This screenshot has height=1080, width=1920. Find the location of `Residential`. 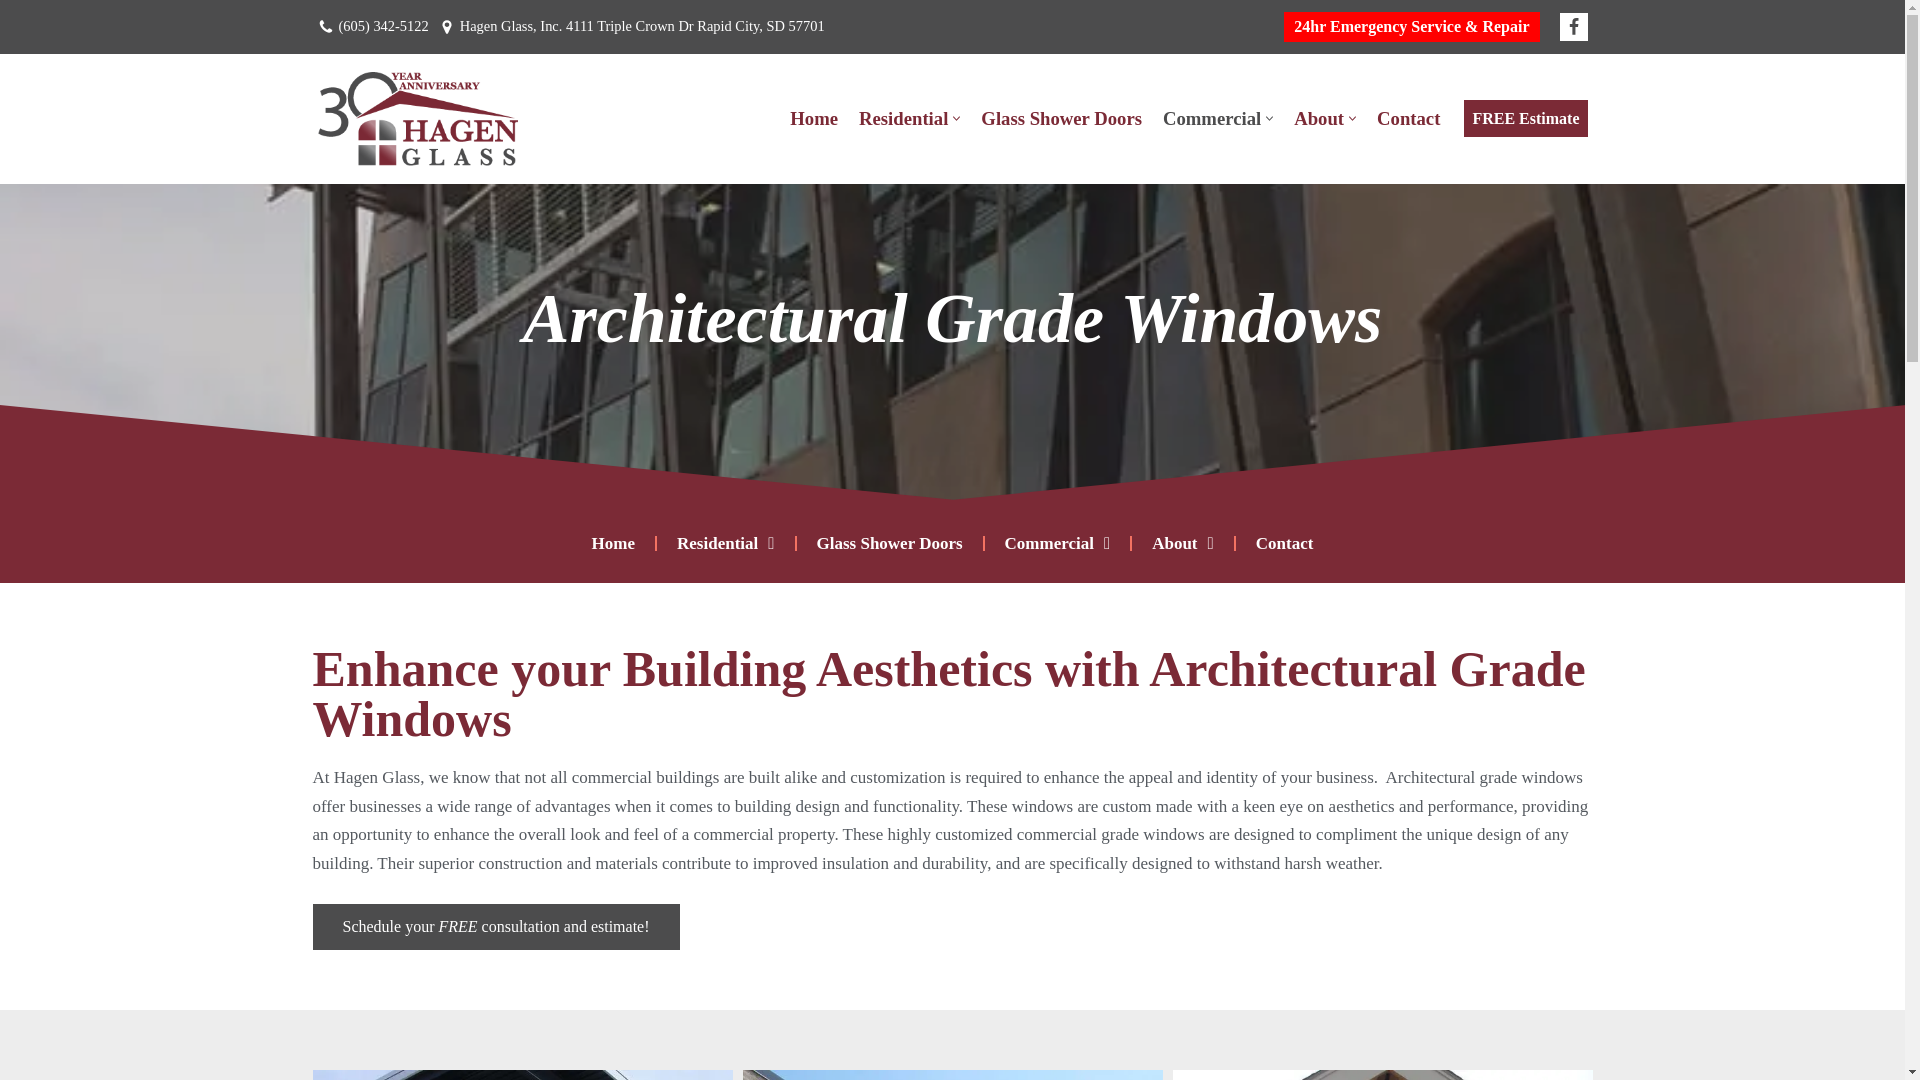

Residential is located at coordinates (903, 118).